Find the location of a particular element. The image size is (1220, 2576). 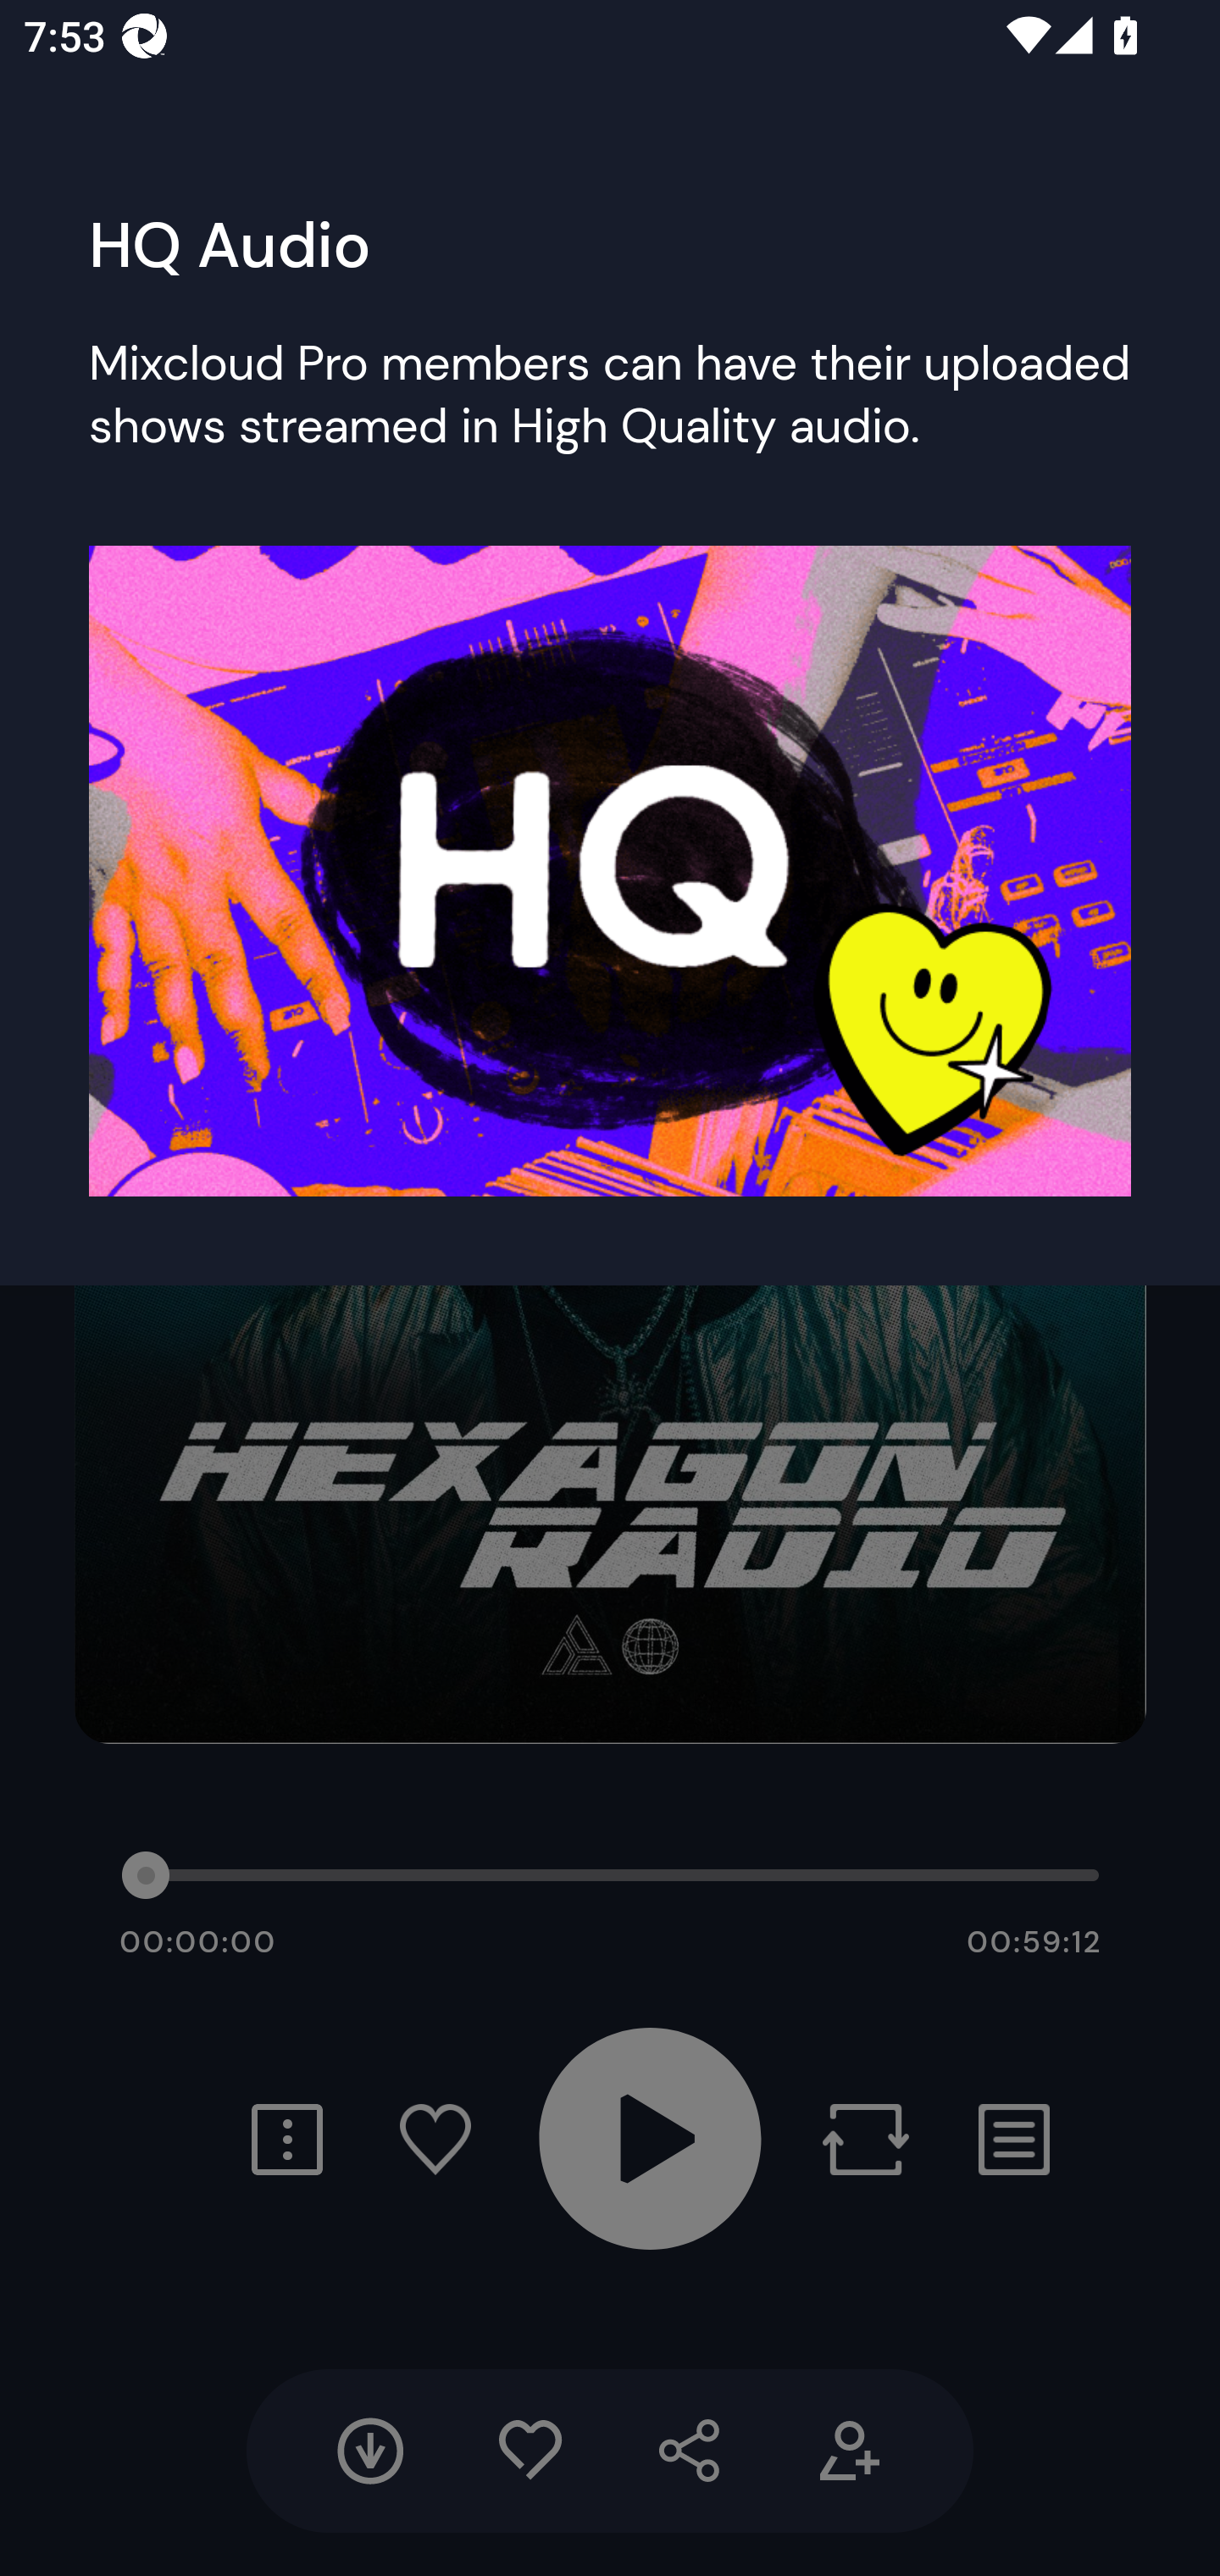

Repost button is located at coordinates (865, 2139).